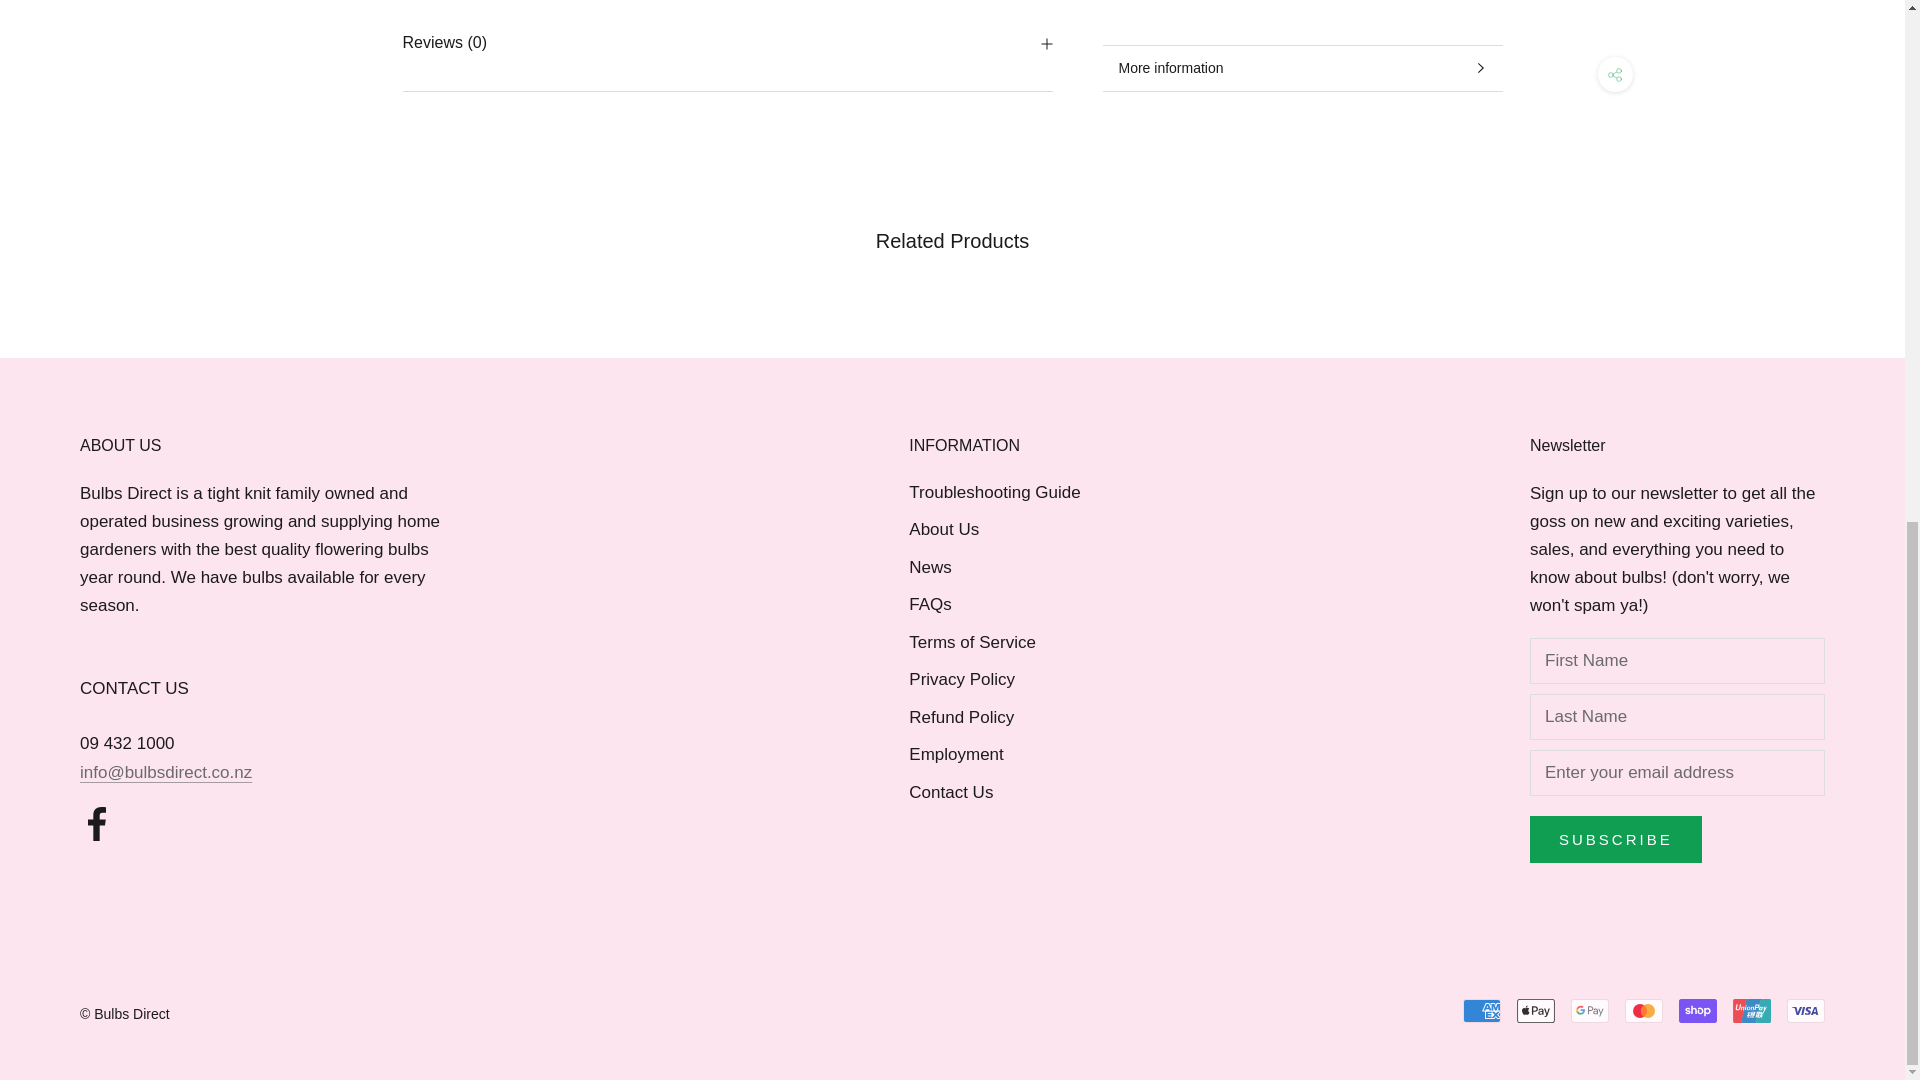 This screenshot has width=1920, height=1080. I want to click on Mastercard, so click(1643, 1010).